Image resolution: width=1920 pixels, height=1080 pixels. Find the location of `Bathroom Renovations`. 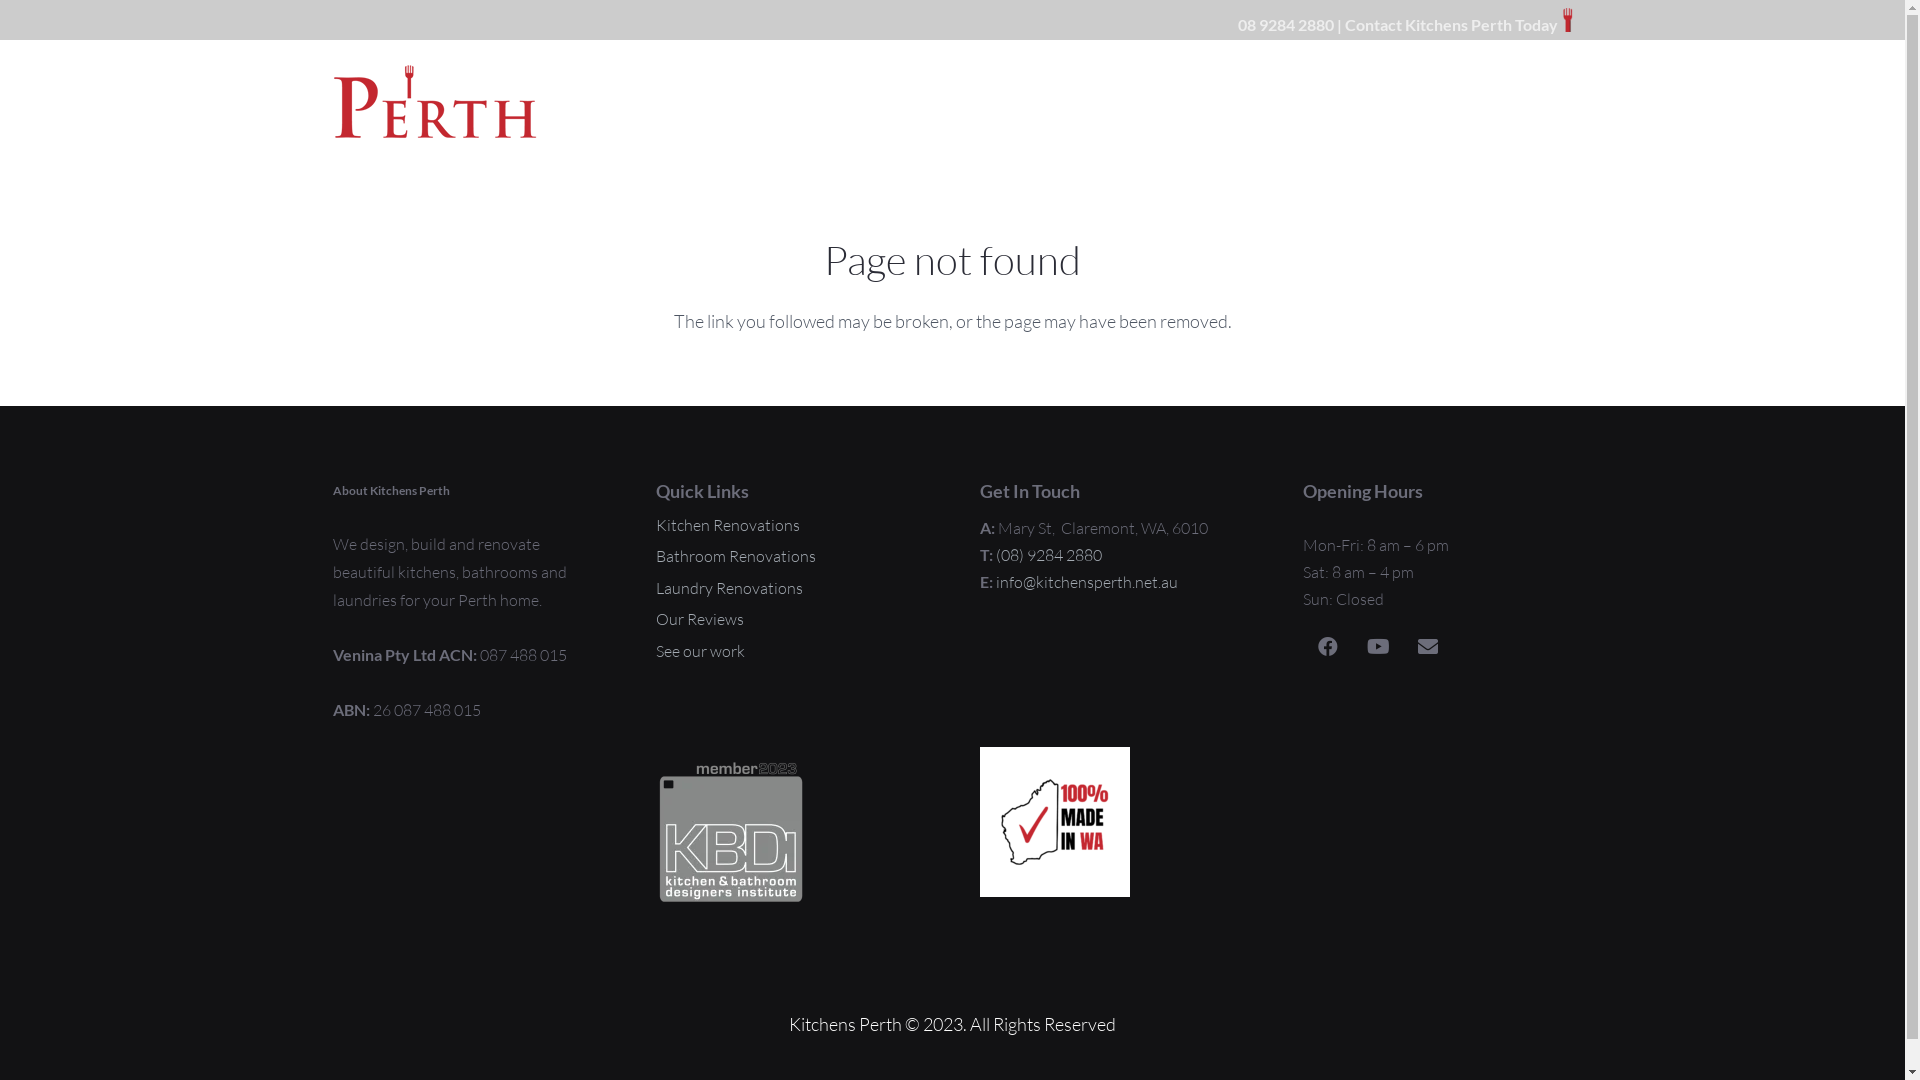

Bathroom Renovations is located at coordinates (736, 556).